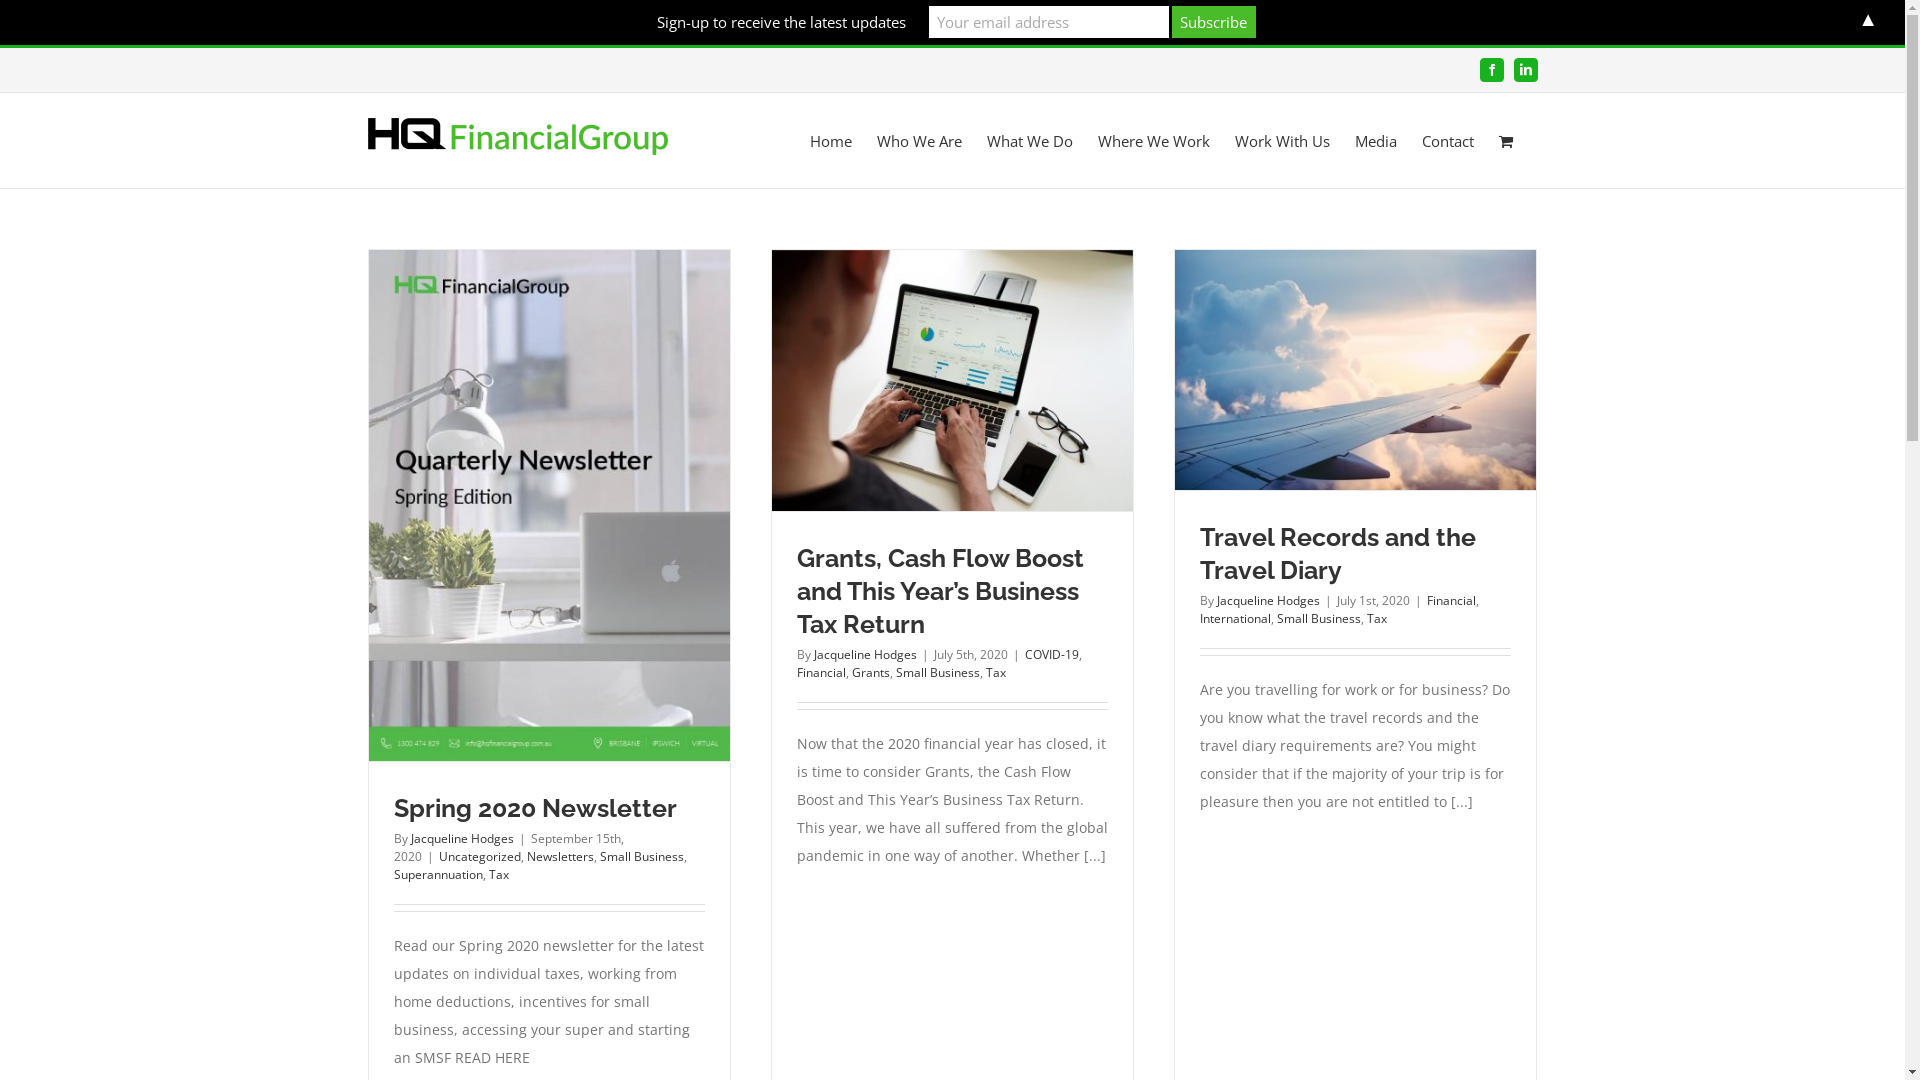  Describe the element at coordinates (1375, 140) in the screenshot. I see `Media` at that location.